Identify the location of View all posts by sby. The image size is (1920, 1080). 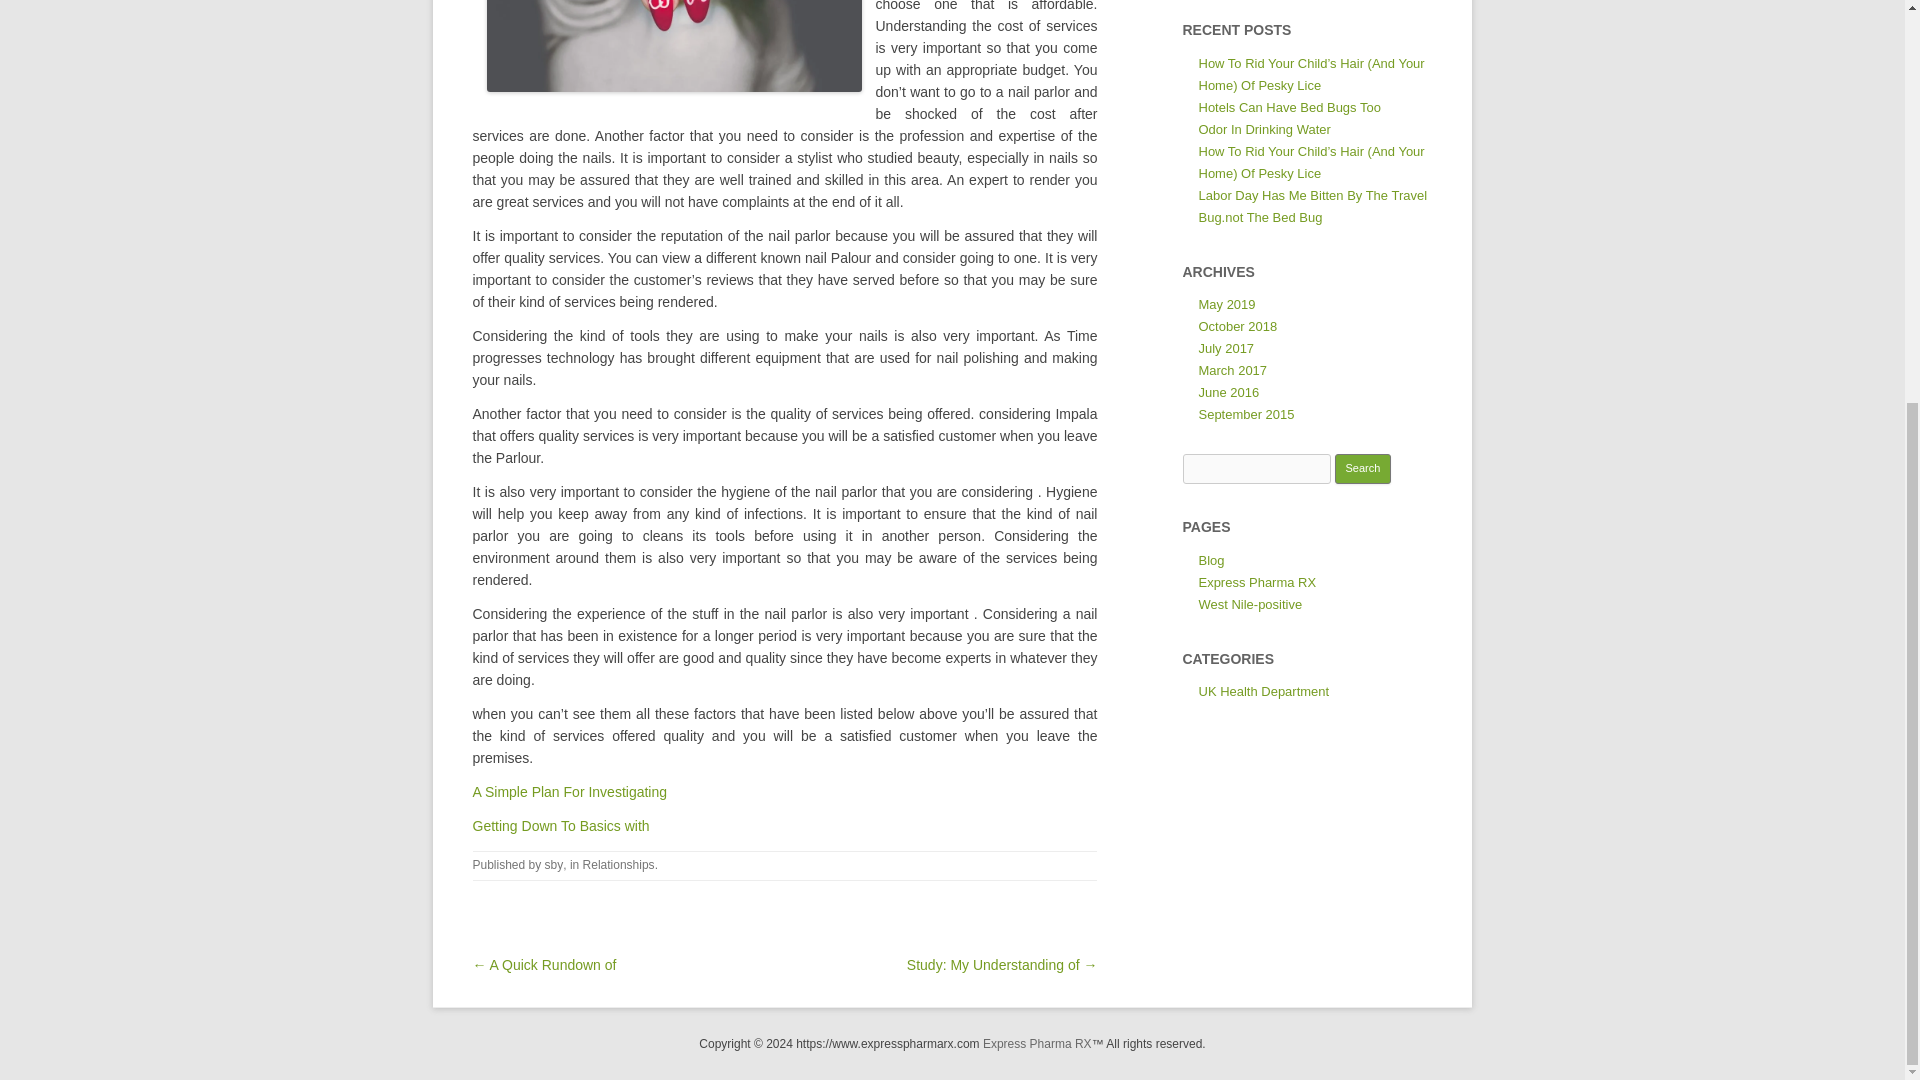
(554, 864).